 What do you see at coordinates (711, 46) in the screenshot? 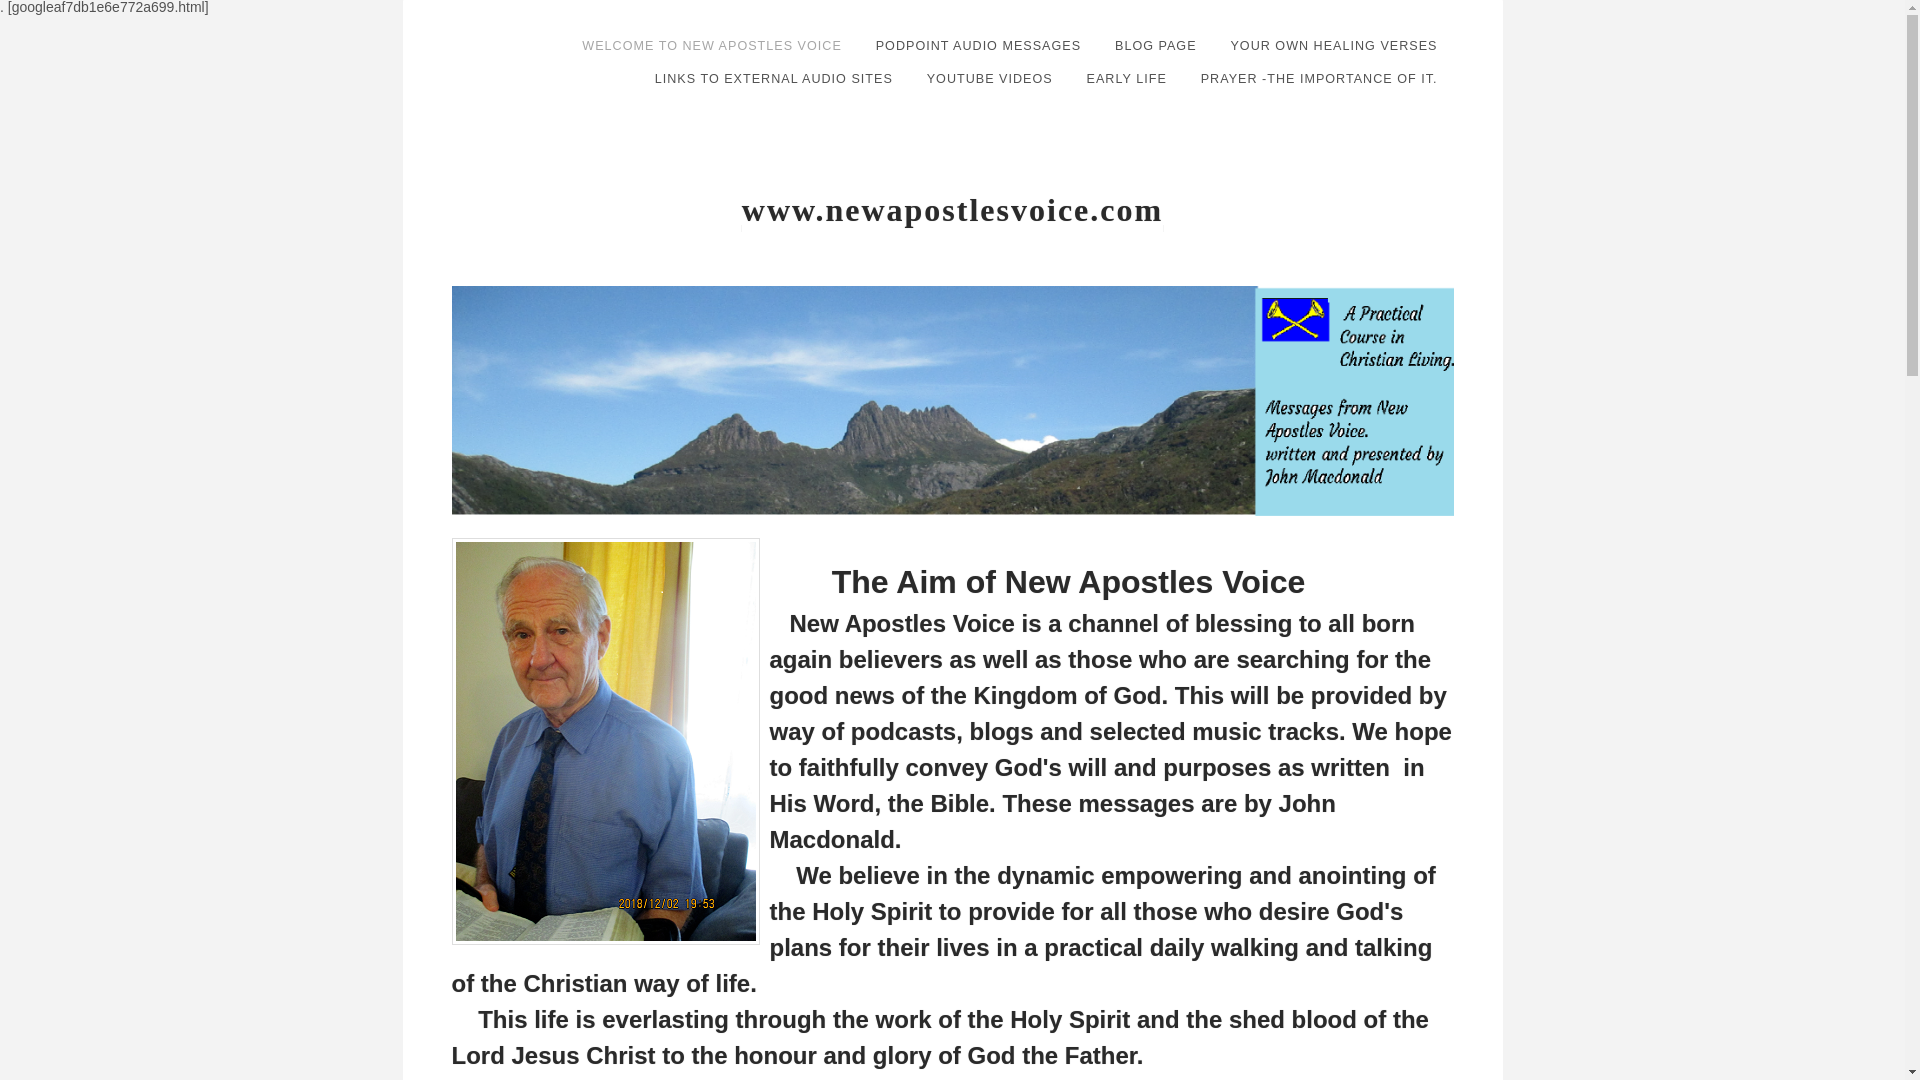
I see `WELCOME TO NEW APOSTLES VOICE` at bounding box center [711, 46].